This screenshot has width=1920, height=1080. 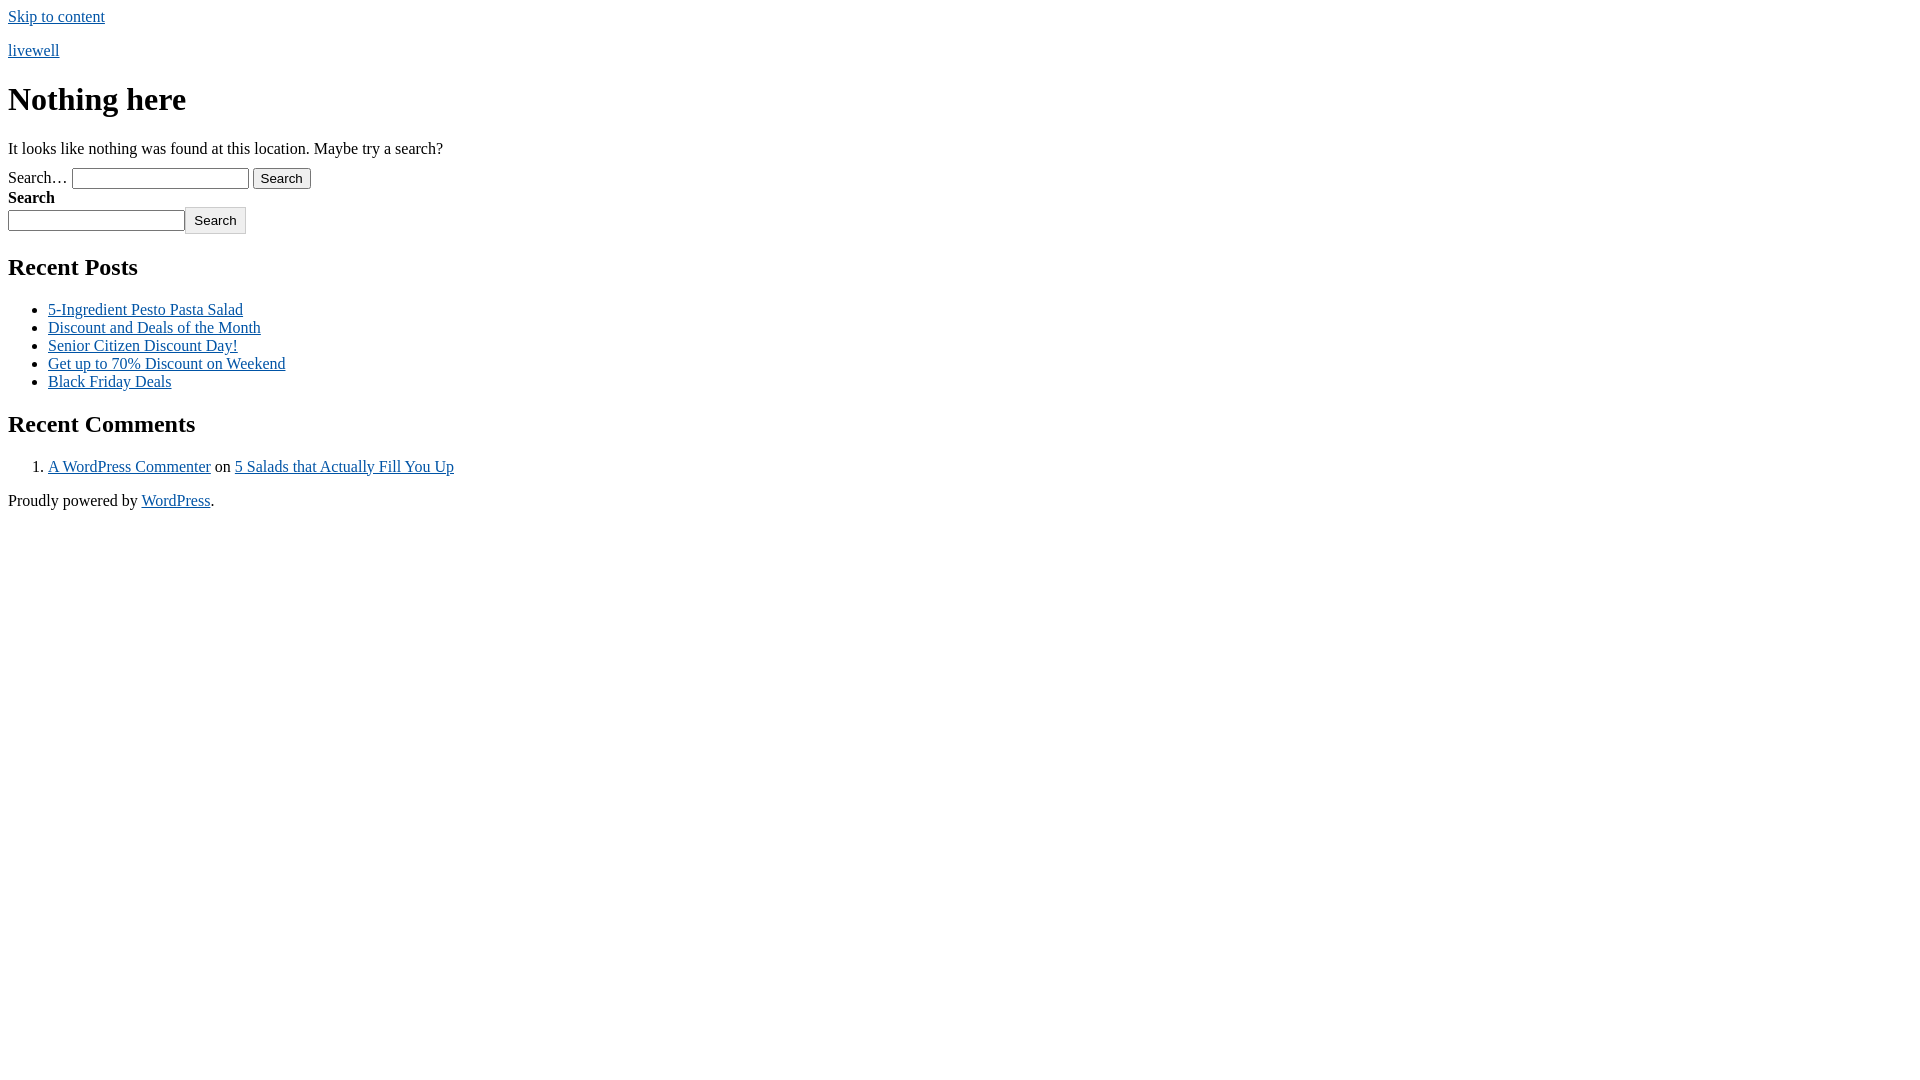 What do you see at coordinates (215, 220) in the screenshot?
I see `Search` at bounding box center [215, 220].